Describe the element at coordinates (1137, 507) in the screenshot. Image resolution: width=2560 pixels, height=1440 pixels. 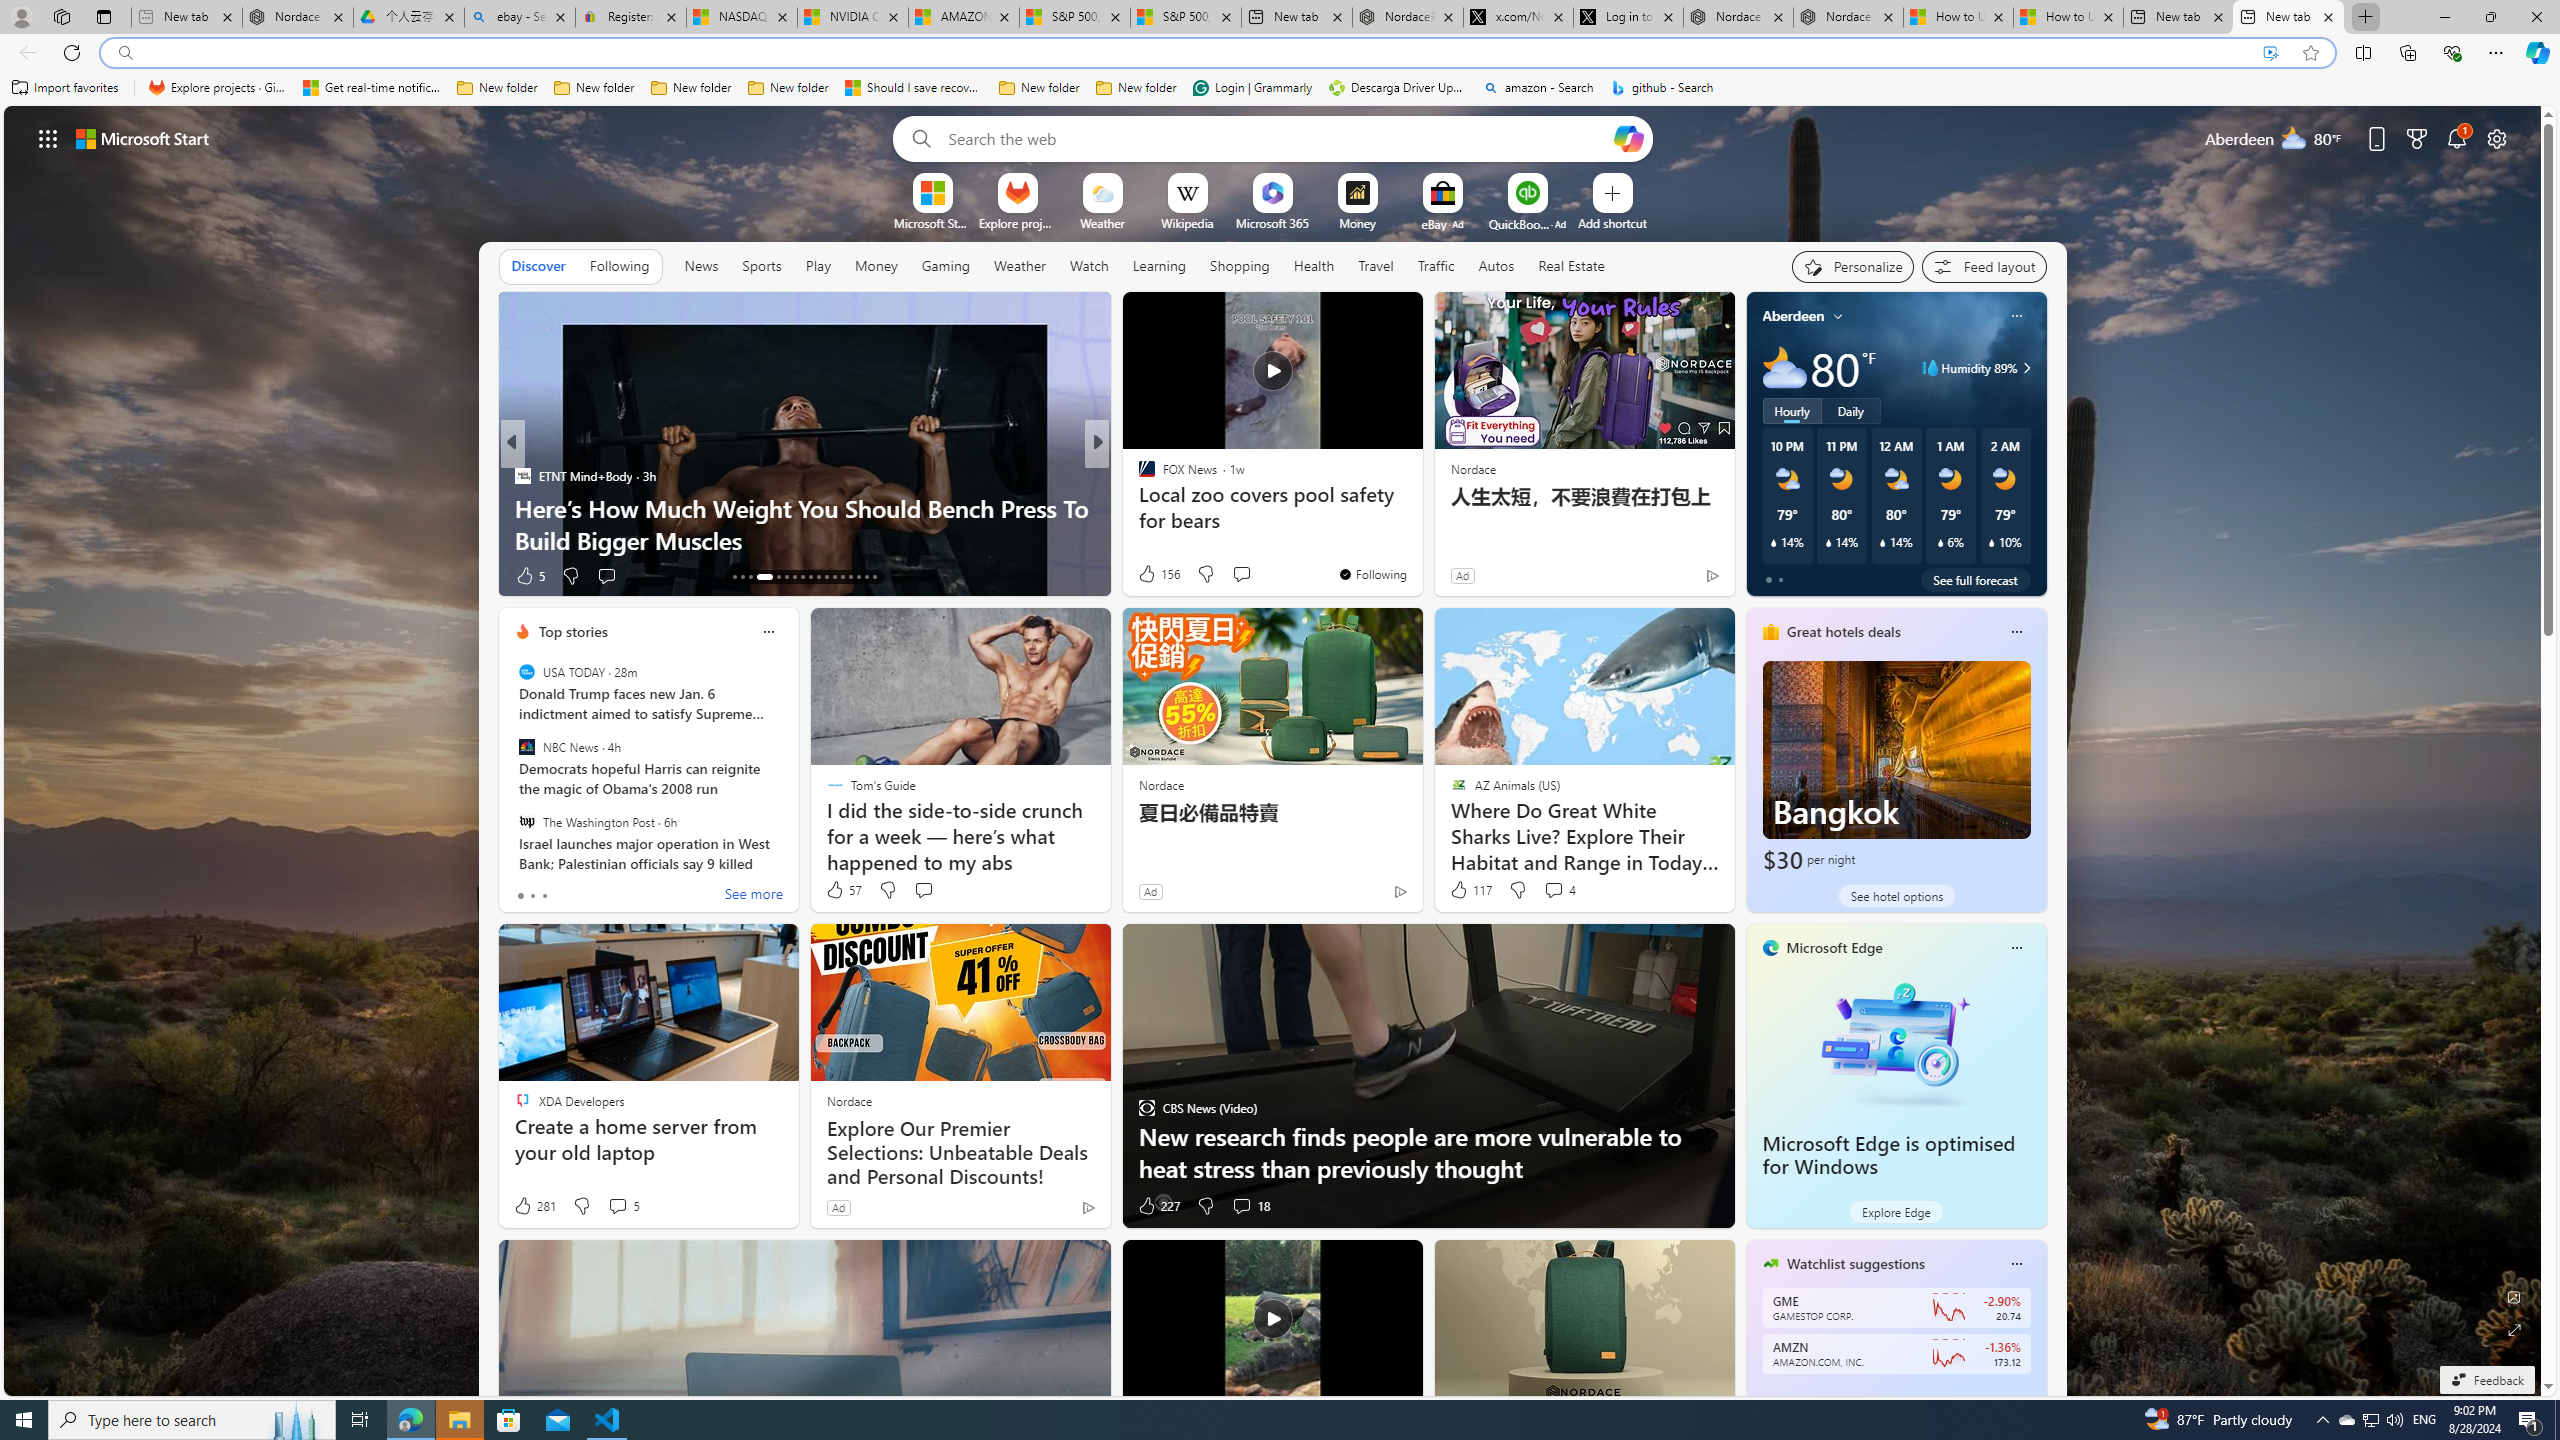
I see `LeagueFeed` at that location.